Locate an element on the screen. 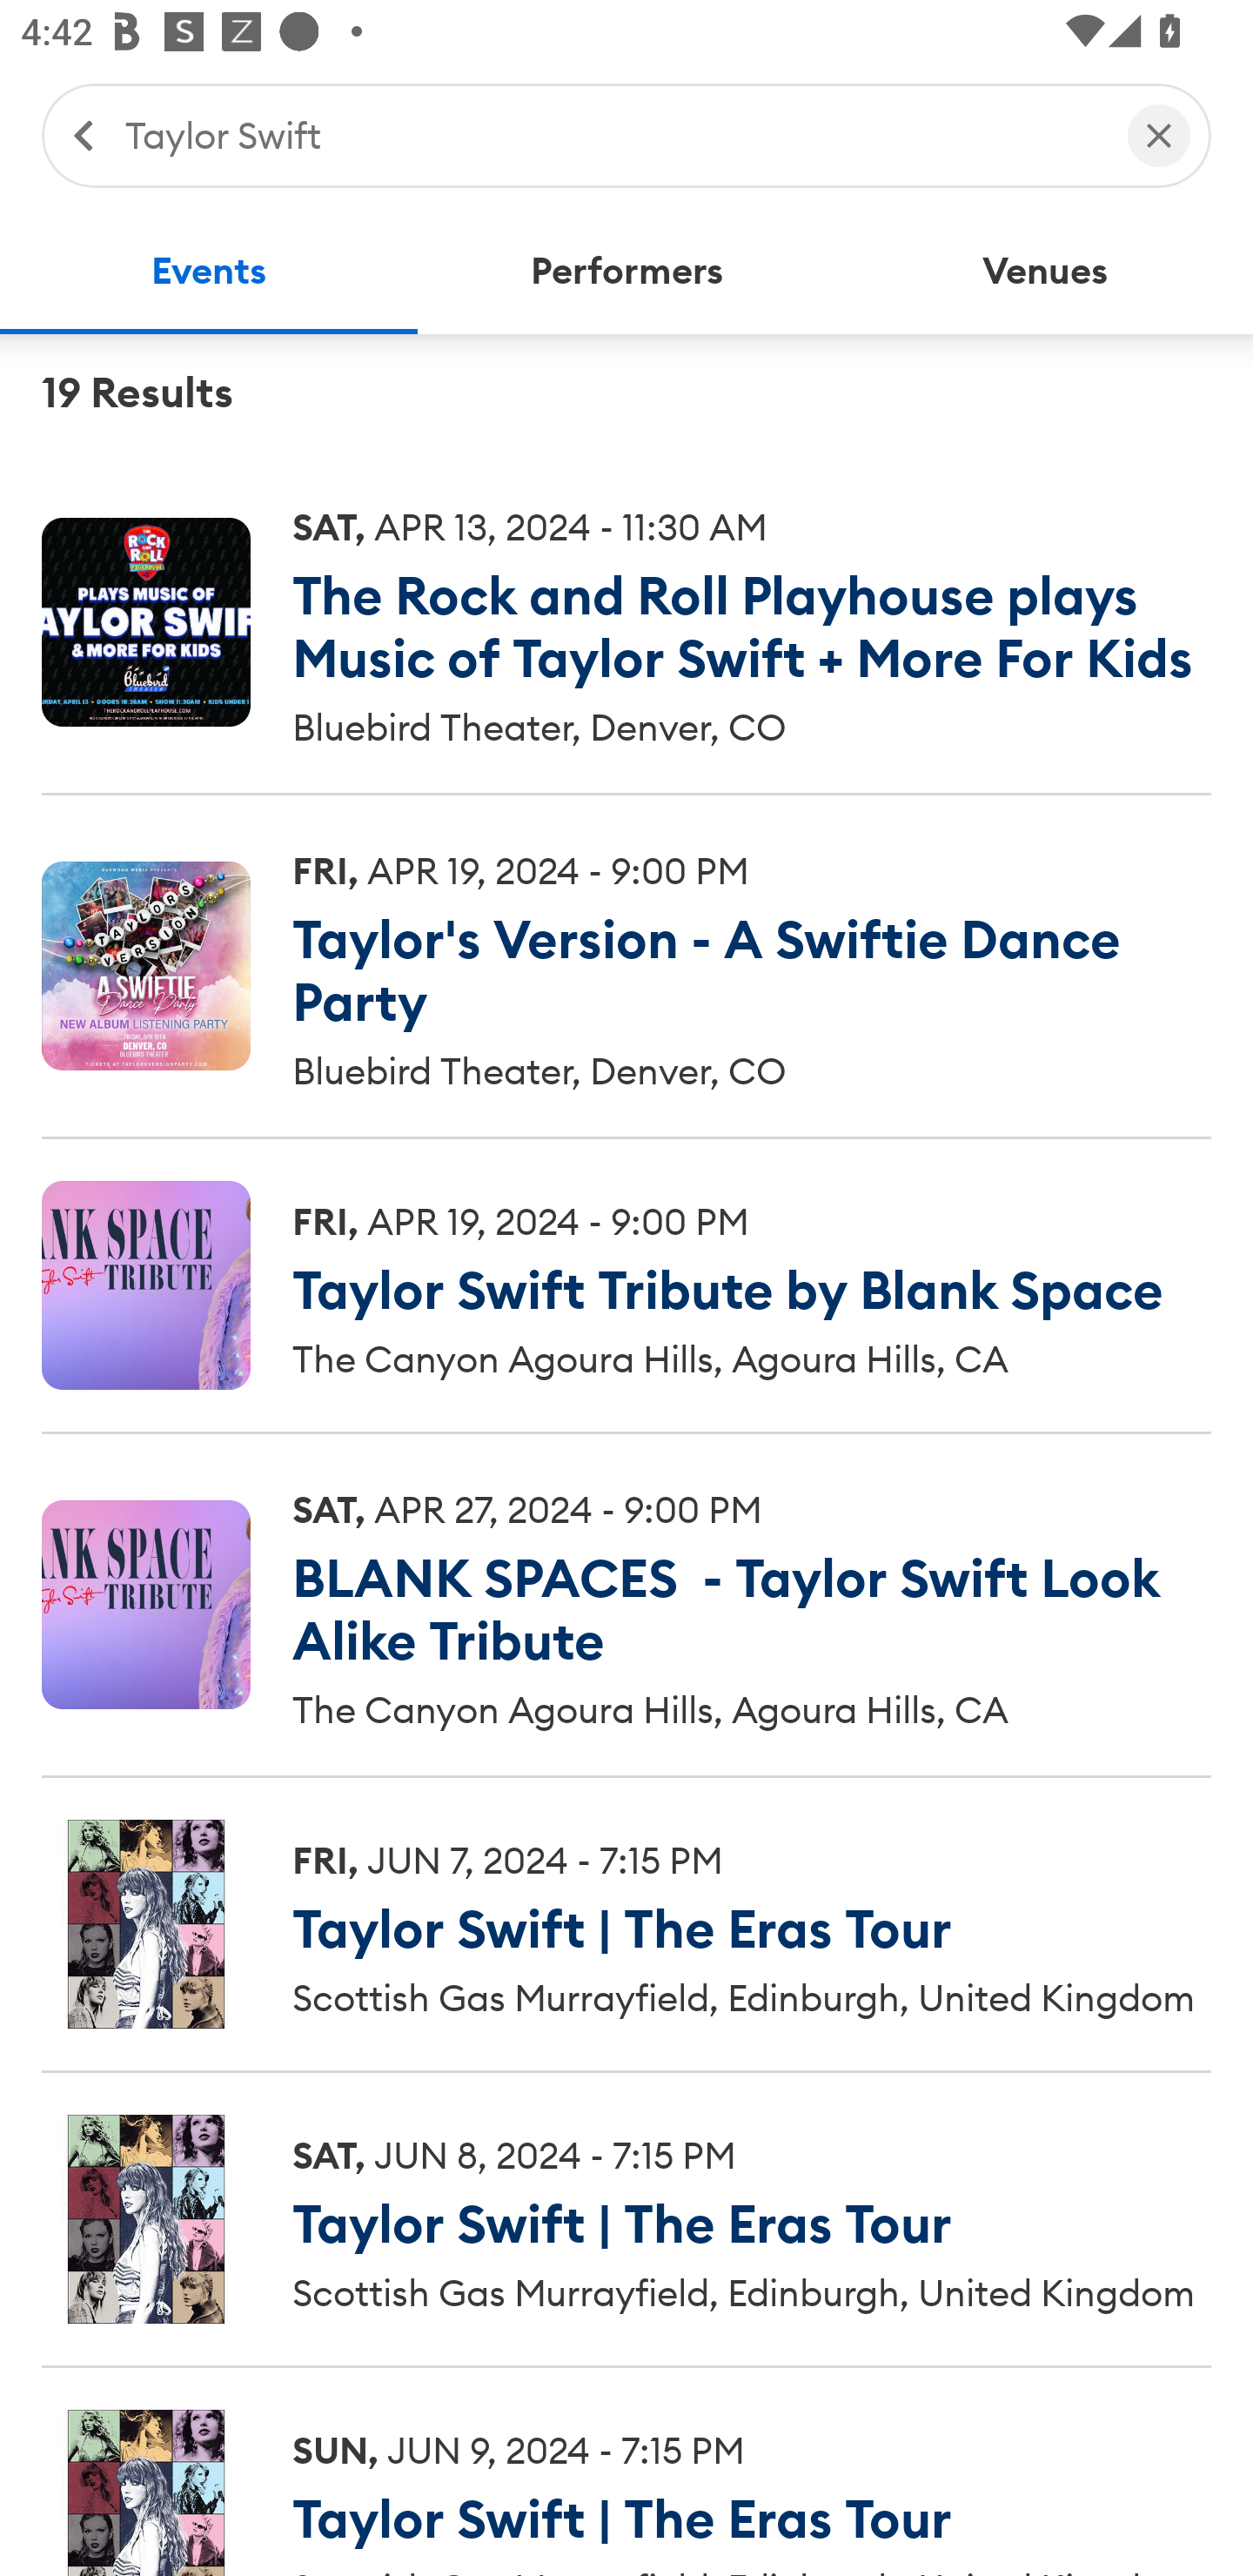 This screenshot has width=1253, height=2576. Taylor Swift is located at coordinates (611, 134).